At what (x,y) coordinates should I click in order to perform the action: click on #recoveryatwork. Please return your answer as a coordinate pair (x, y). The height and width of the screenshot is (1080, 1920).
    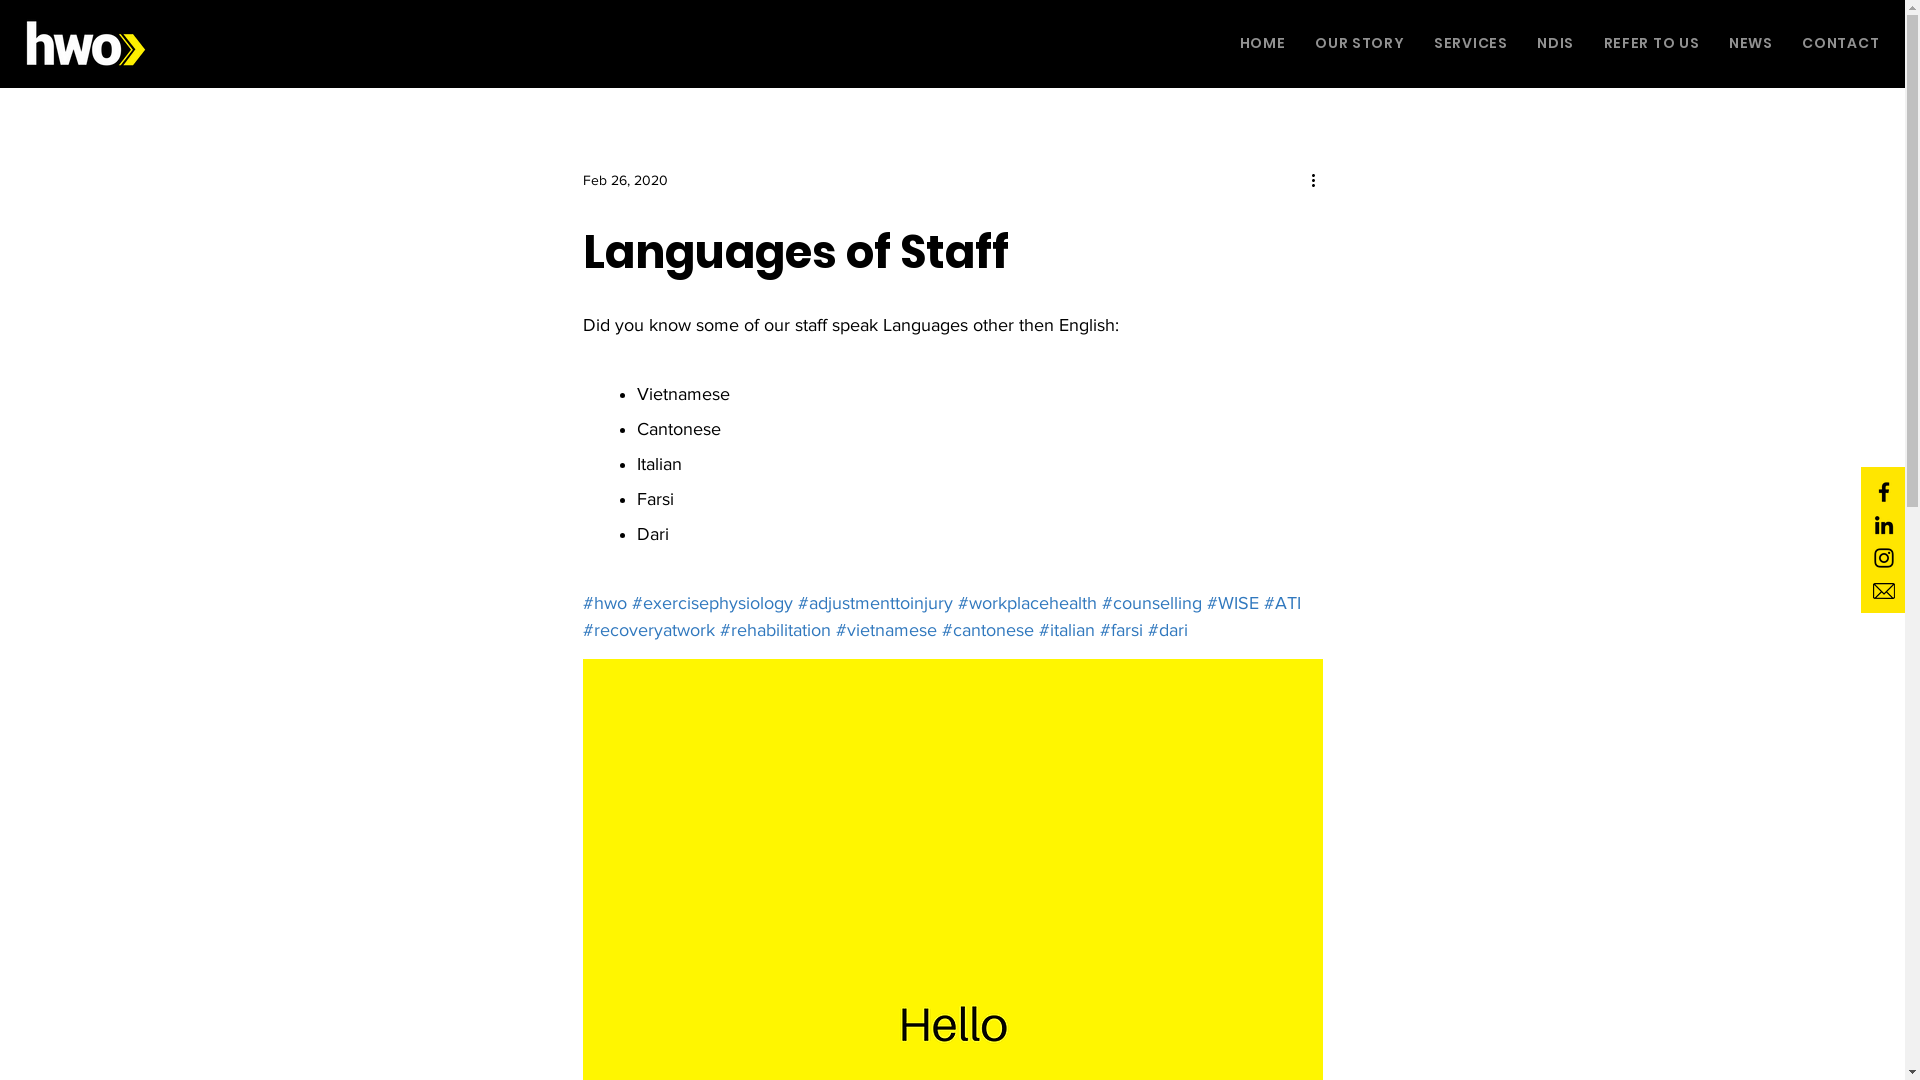
    Looking at the image, I should click on (648, 630).